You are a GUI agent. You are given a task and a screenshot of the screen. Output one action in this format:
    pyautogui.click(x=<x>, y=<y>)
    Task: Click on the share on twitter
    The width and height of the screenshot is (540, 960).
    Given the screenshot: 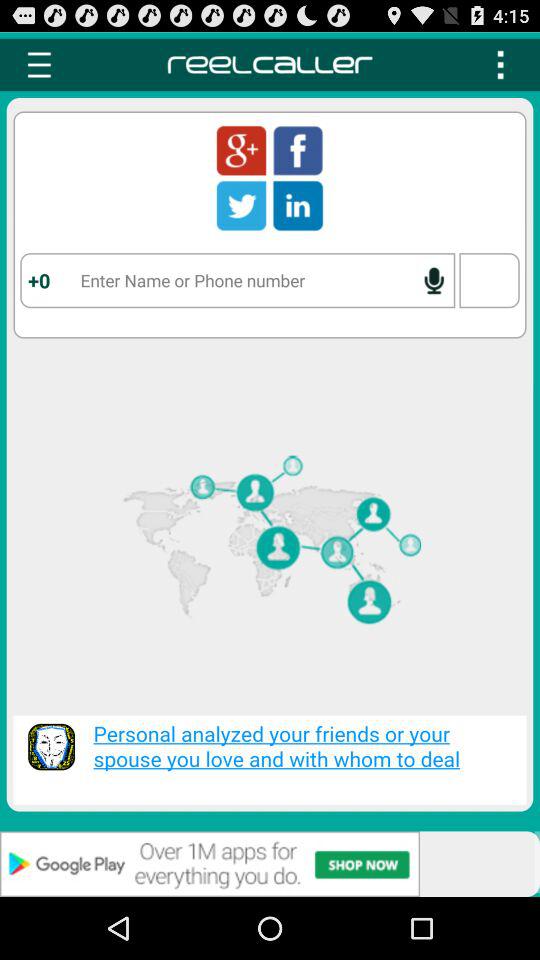 What is the action you would take?
    pyautogui.click(x=241, y=205)
    